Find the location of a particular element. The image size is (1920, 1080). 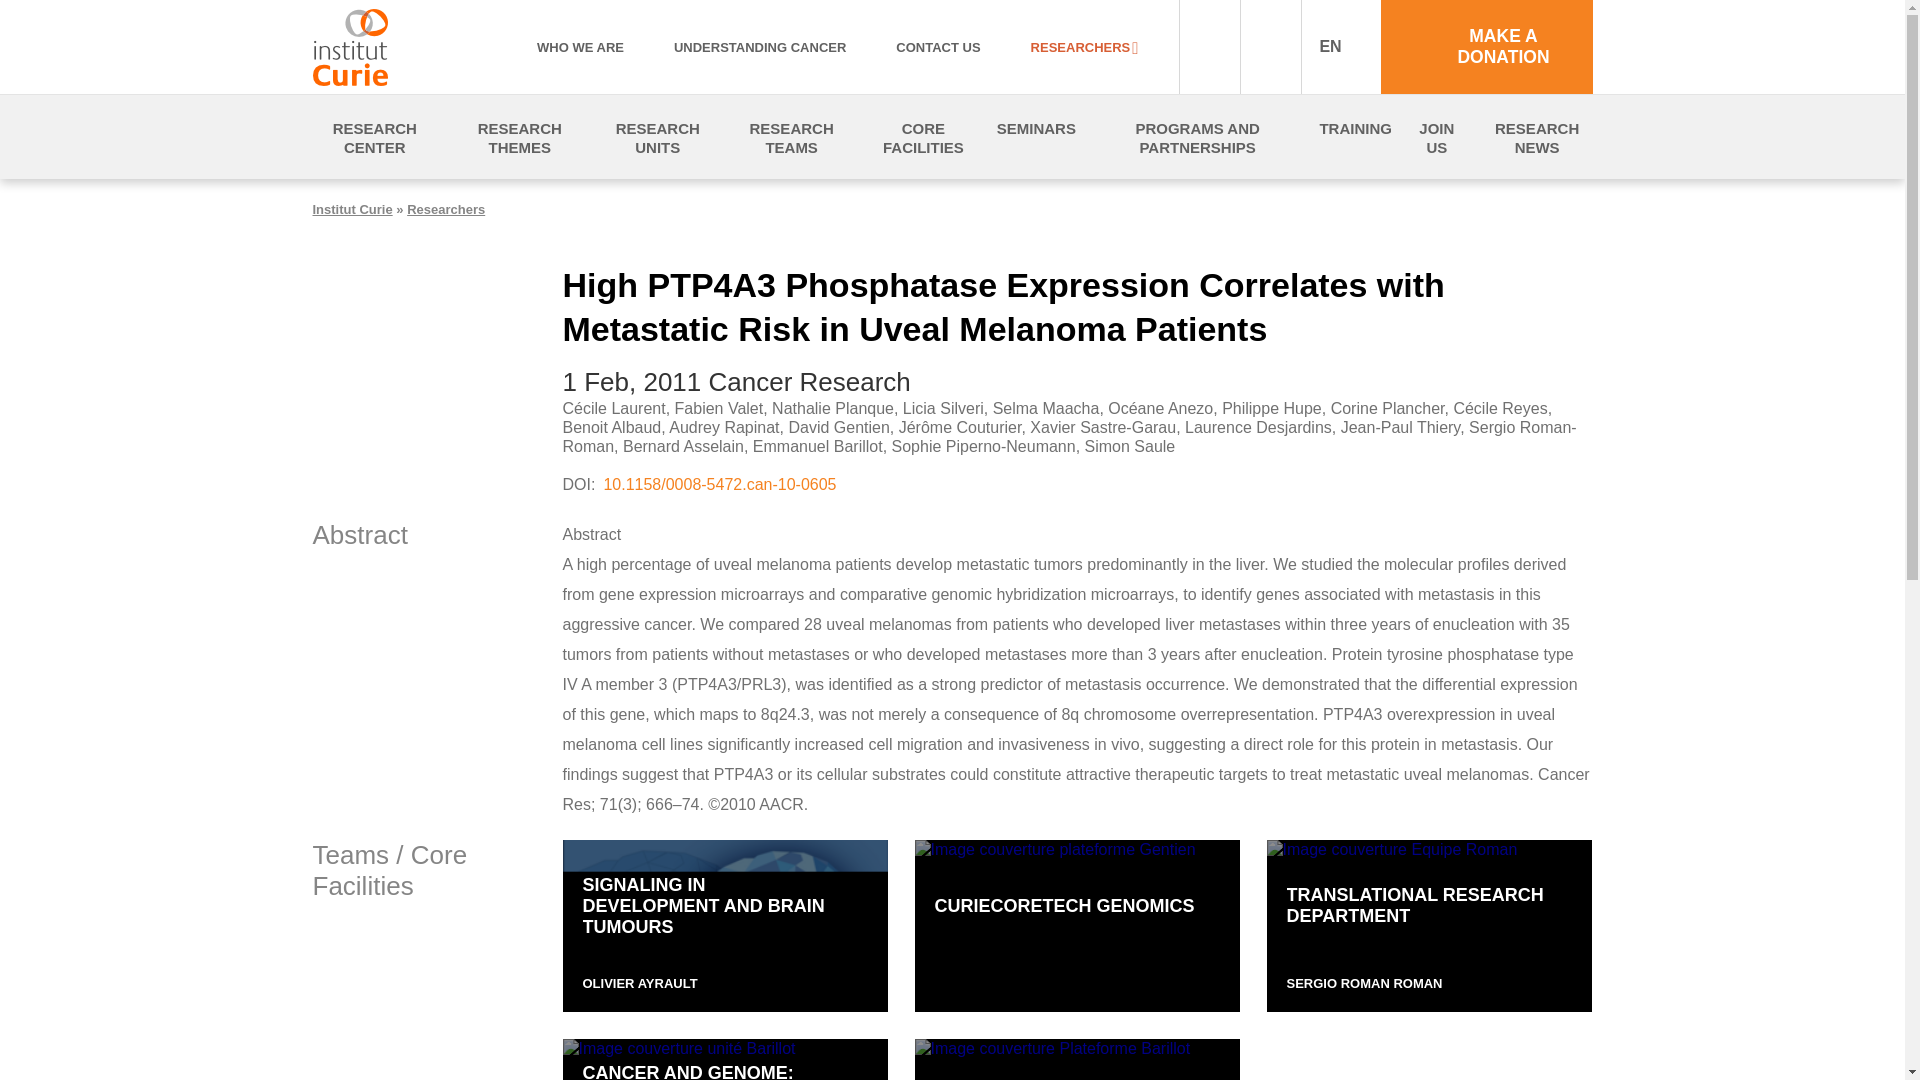

EN is located at coordinates (1340, 46).